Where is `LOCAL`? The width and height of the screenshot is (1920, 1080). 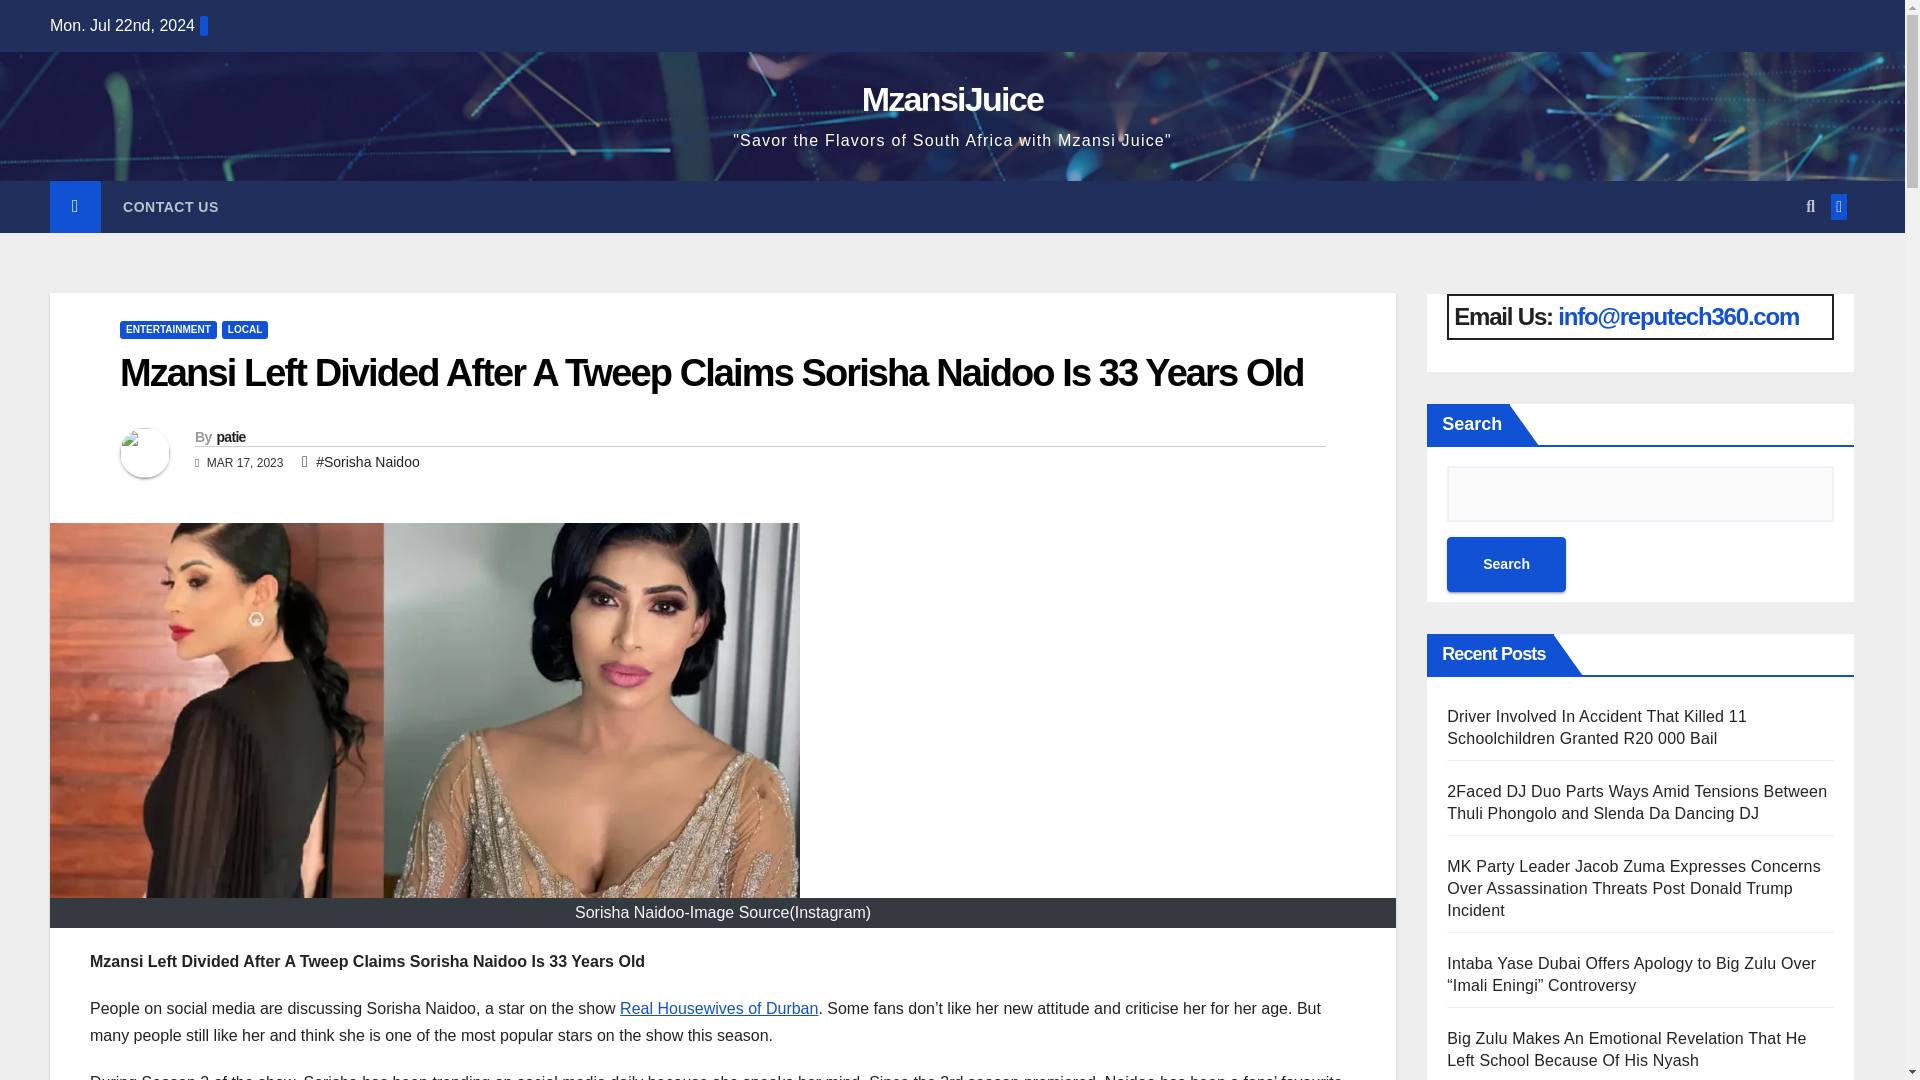
LOCAL is located at coordinates (245, 330).